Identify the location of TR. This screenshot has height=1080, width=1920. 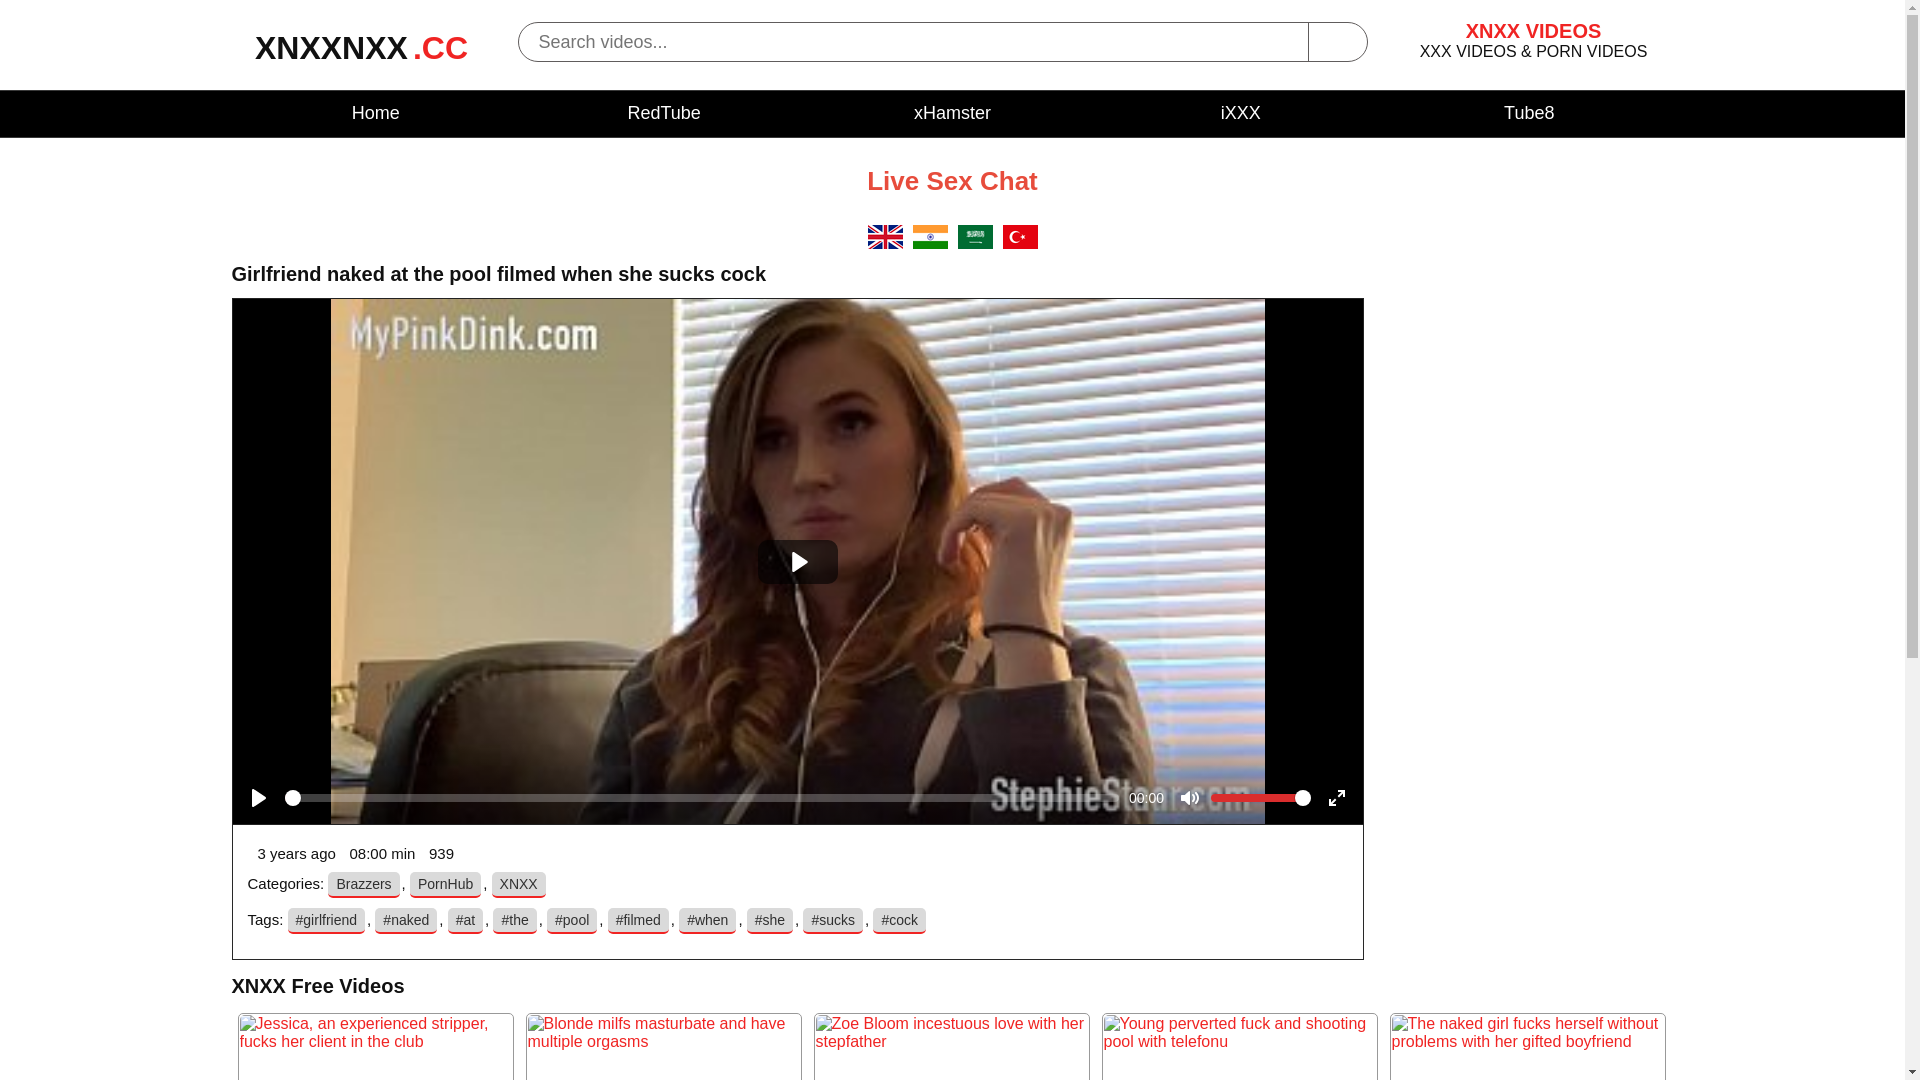
(1020, 244).